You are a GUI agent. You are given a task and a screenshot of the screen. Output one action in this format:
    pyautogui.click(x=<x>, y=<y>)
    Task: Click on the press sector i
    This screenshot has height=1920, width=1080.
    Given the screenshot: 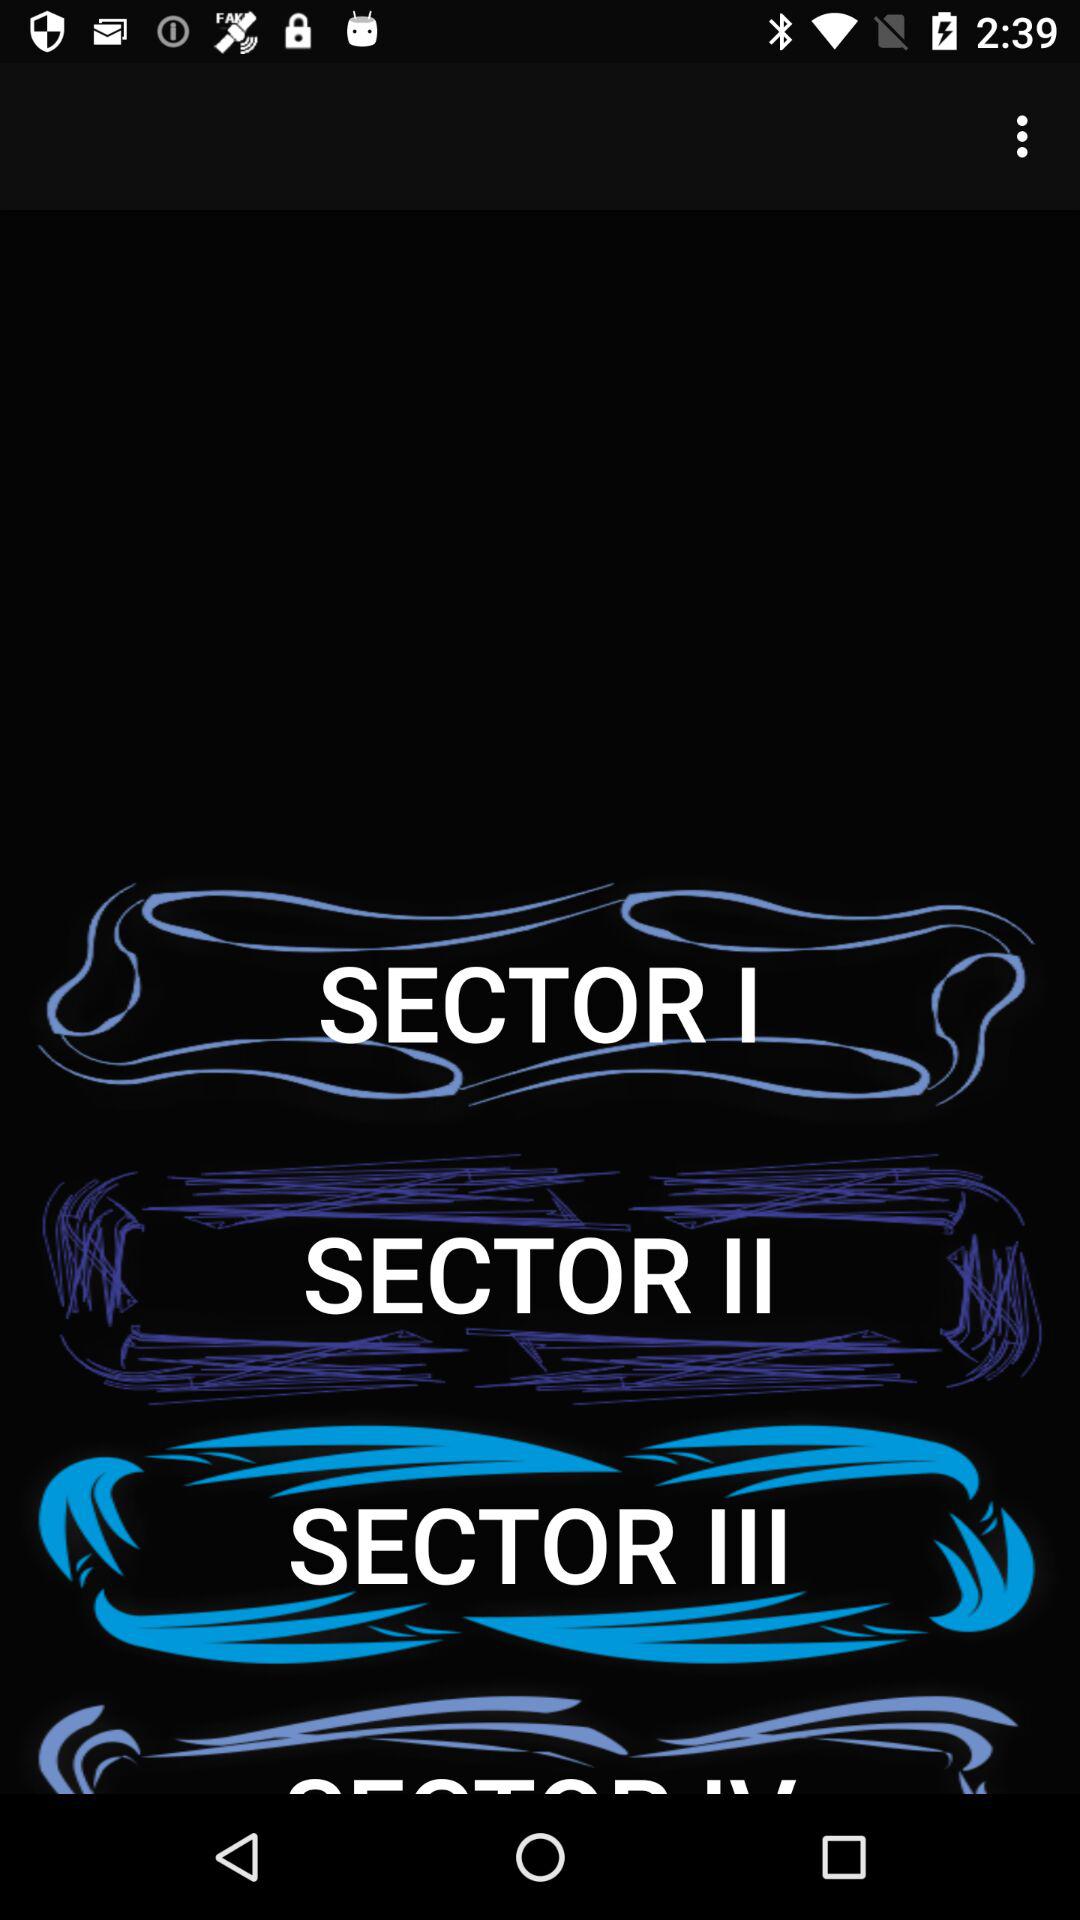 What is the action you would take?
    pyautogui.click(x=540, y=1002)
    